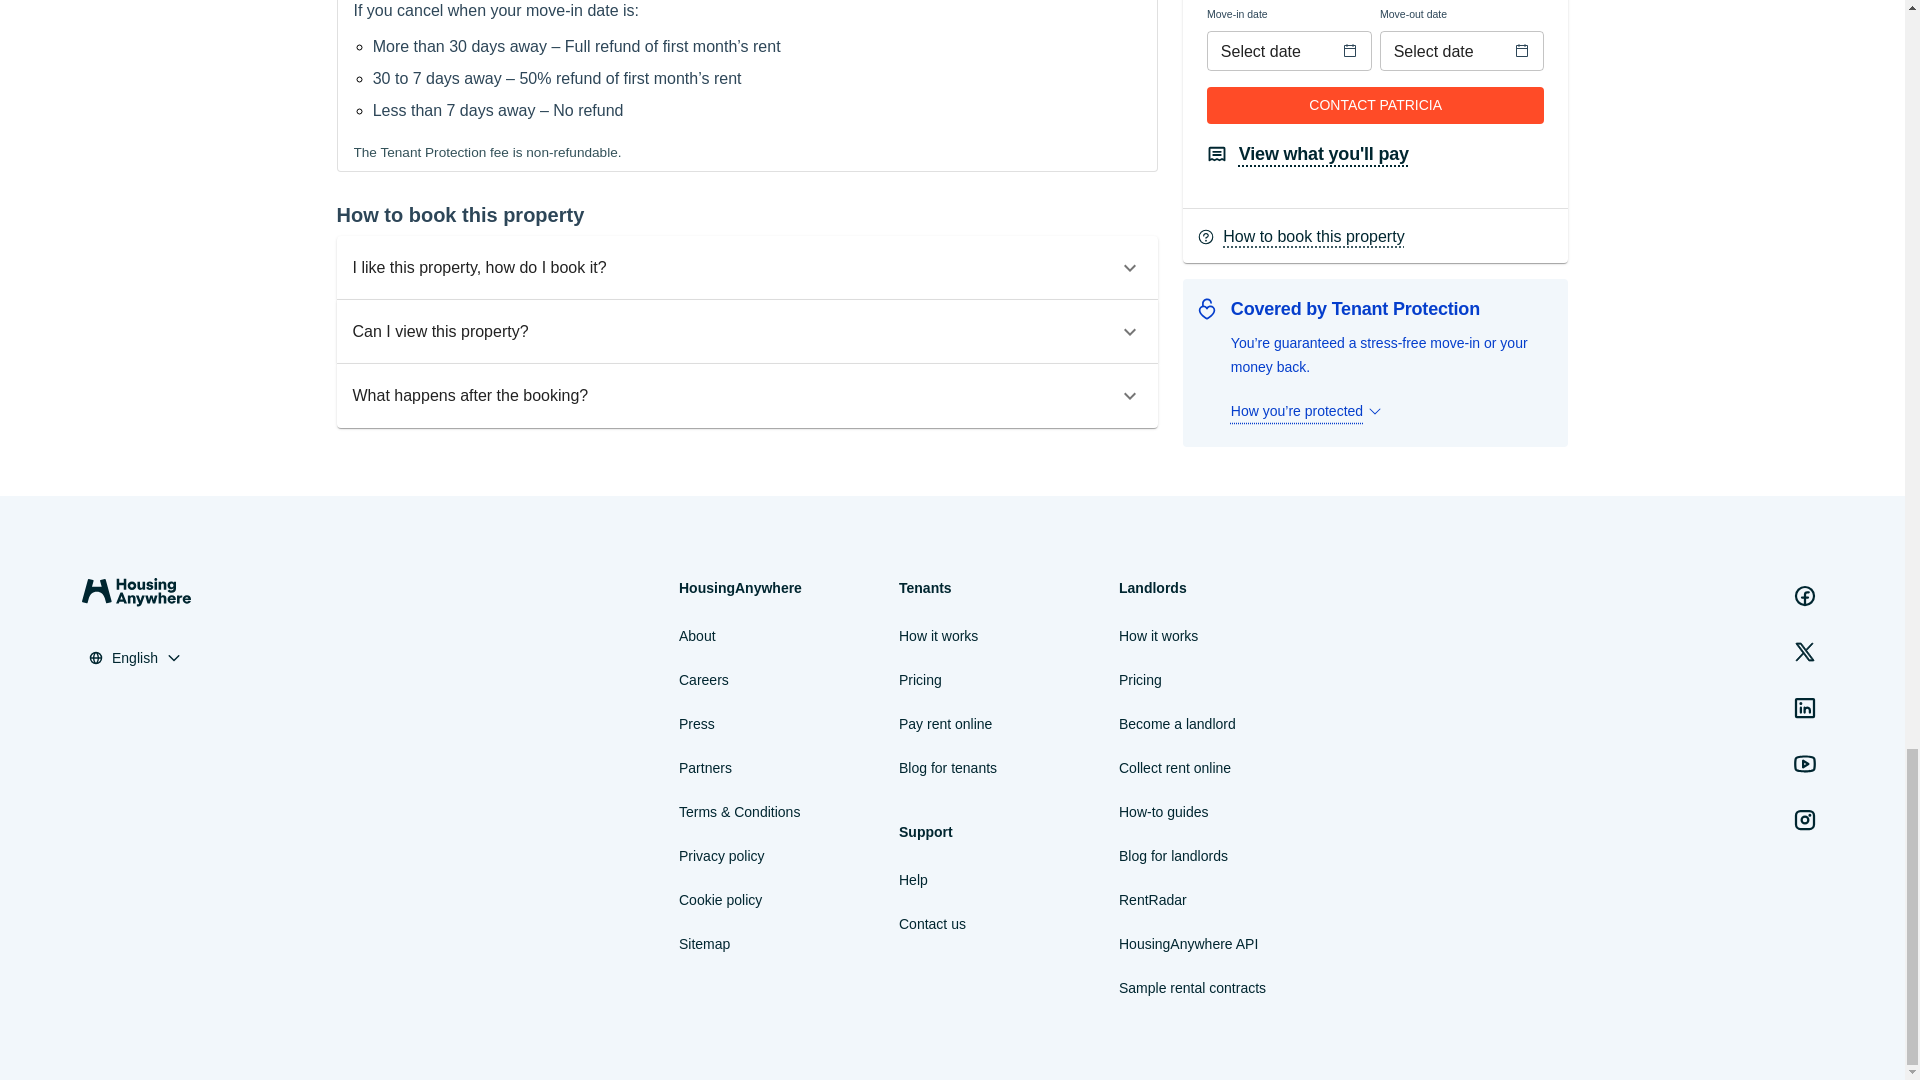 This screenshot has height=1080, width=1920. What do you see at coordinates (704, 944) in the screenshot?
I see `Sitemap` at bounding box center [704, 944].